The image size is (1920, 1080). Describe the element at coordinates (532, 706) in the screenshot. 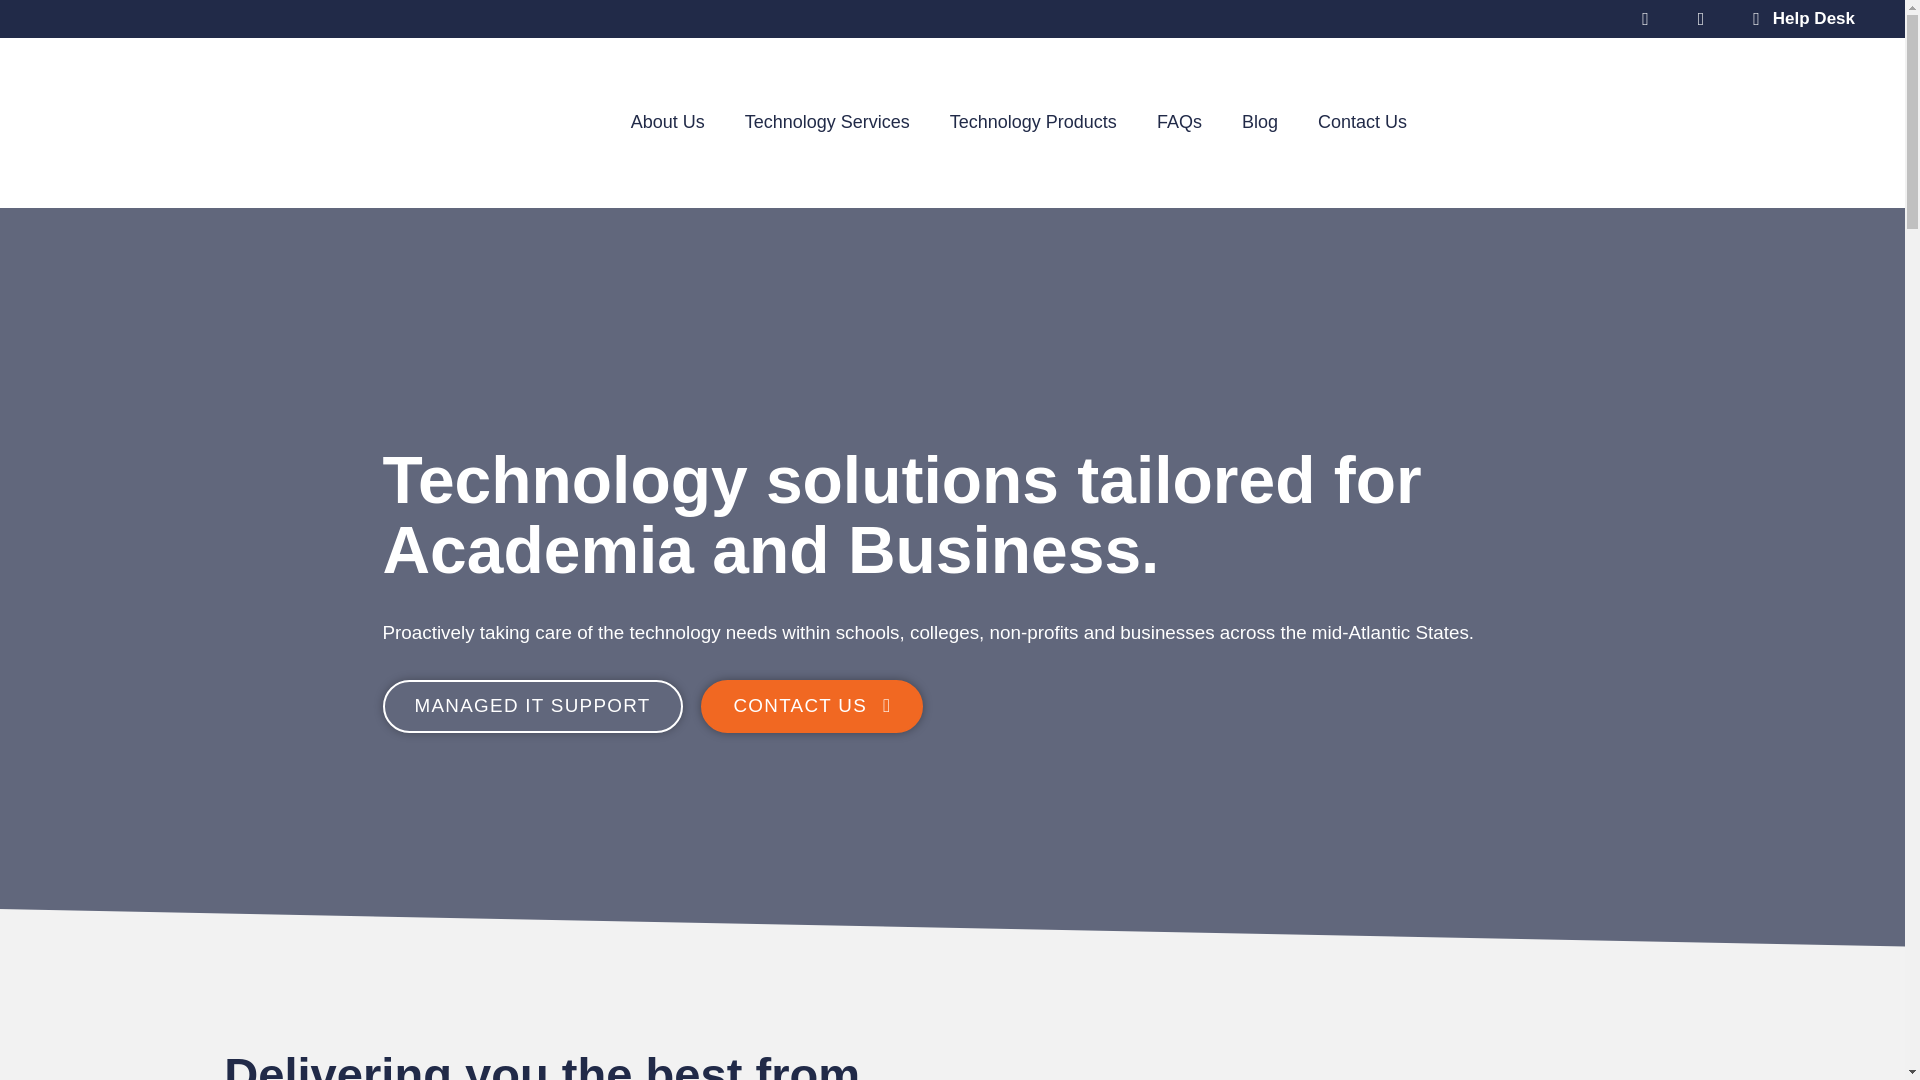

I see `MANAGED IT SUPPORT` at that location.